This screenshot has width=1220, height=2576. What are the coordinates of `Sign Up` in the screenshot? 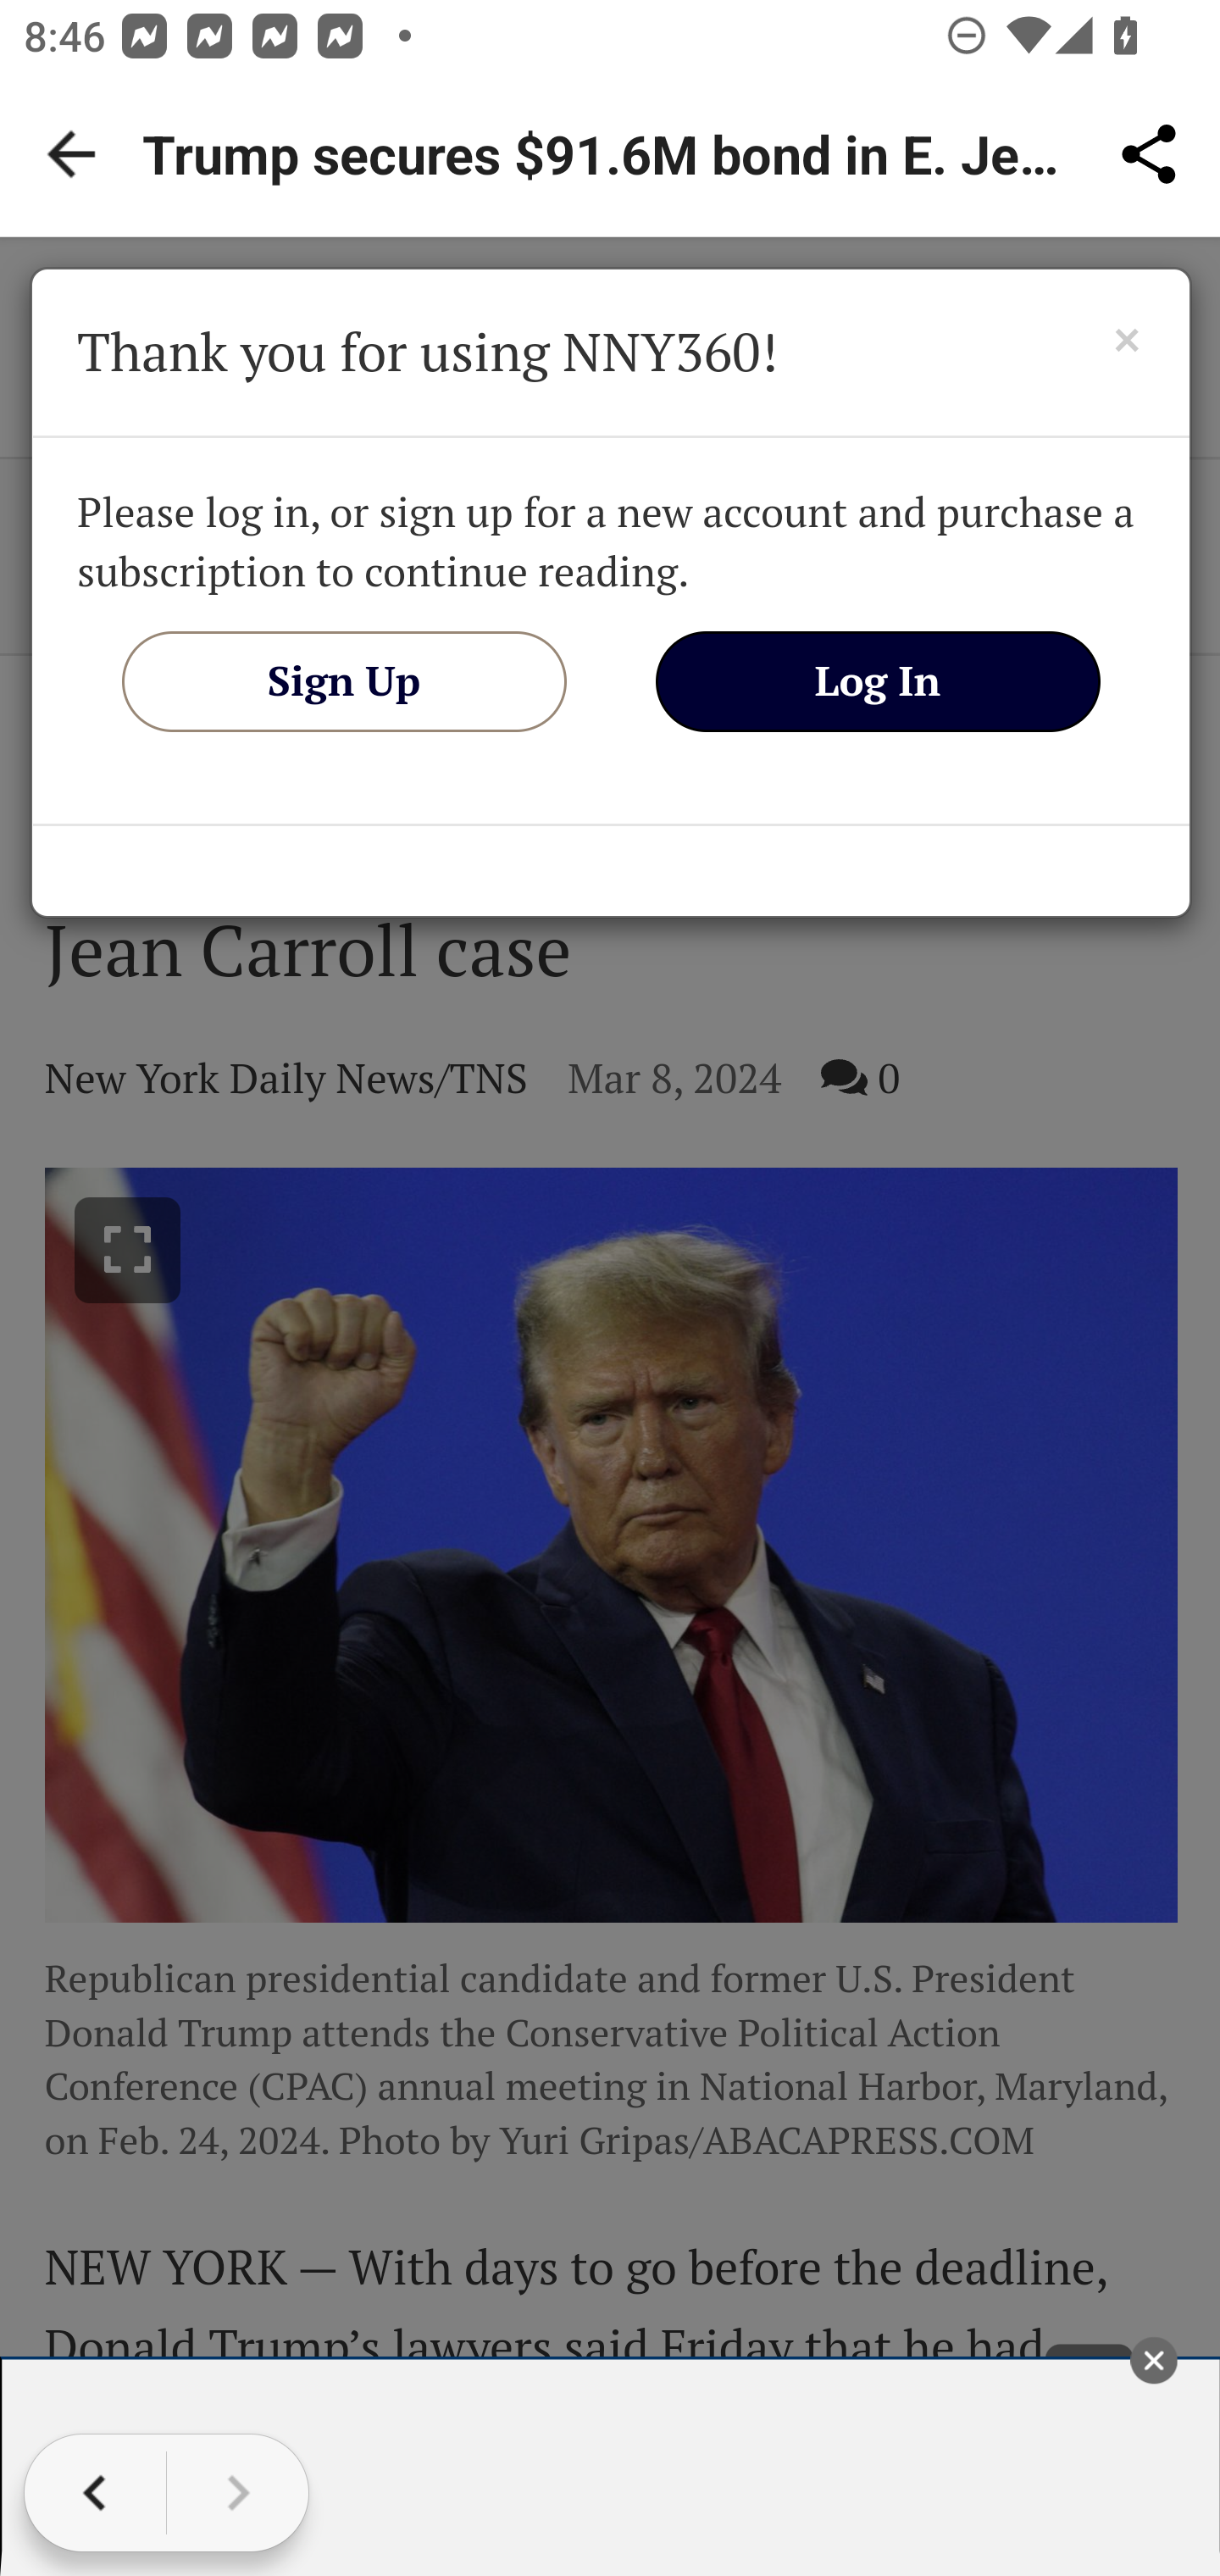 It's located at (344, 680).